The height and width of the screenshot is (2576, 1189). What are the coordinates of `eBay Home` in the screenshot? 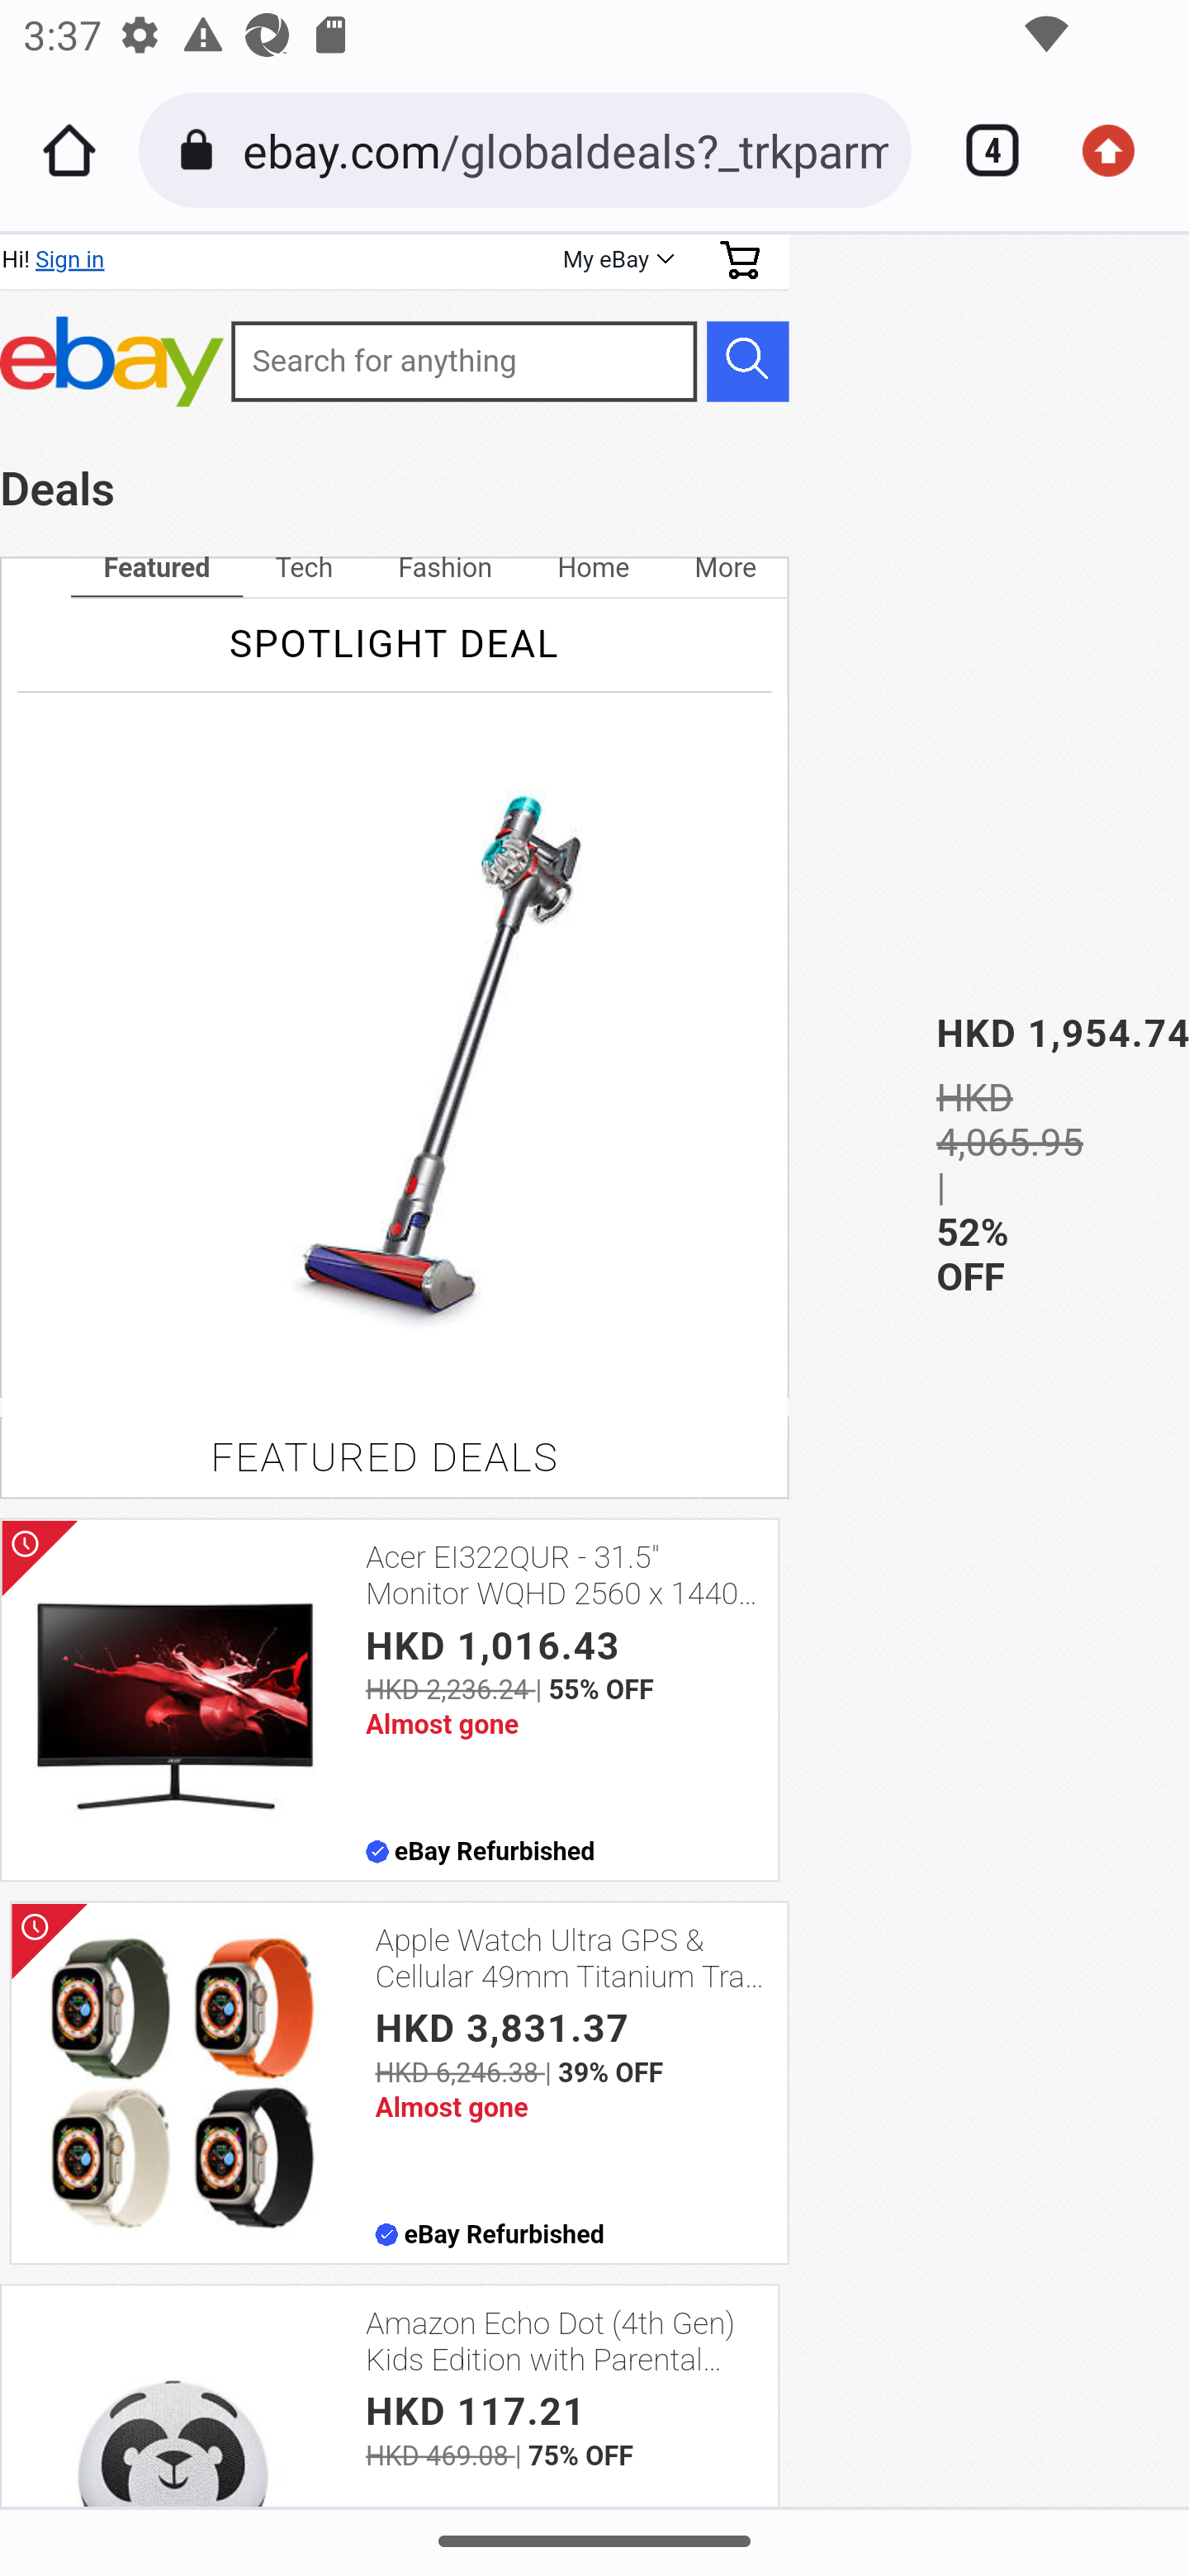 It's located at (112, 362).